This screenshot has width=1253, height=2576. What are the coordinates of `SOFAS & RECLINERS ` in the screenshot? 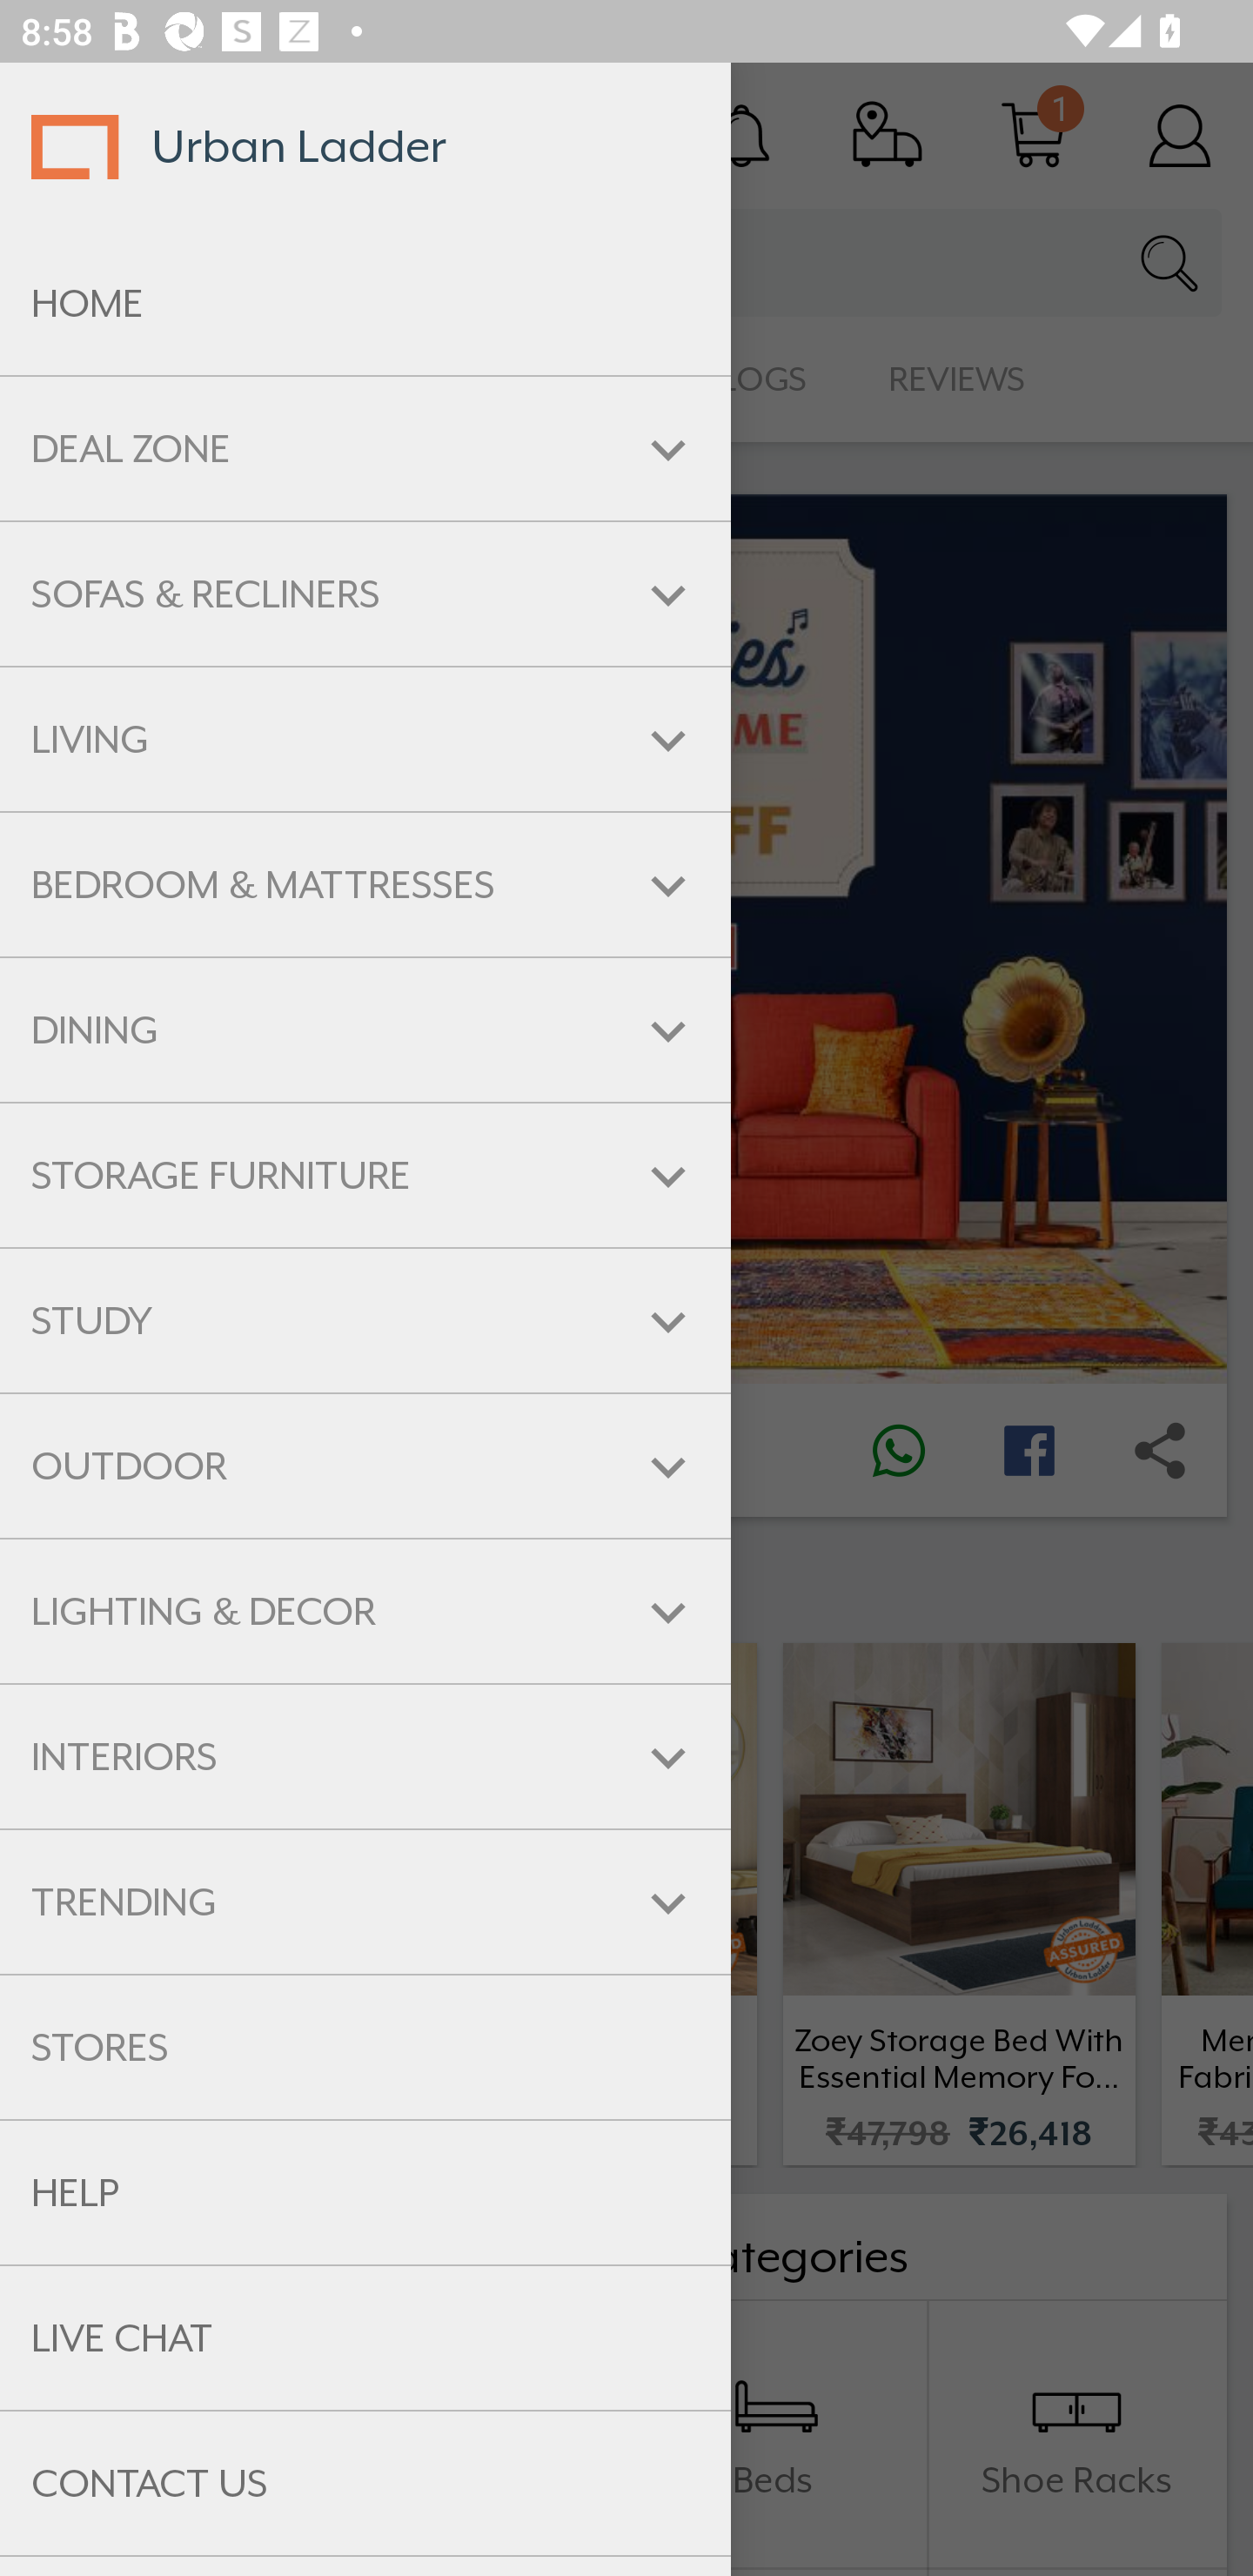 It's located at (365, 594).